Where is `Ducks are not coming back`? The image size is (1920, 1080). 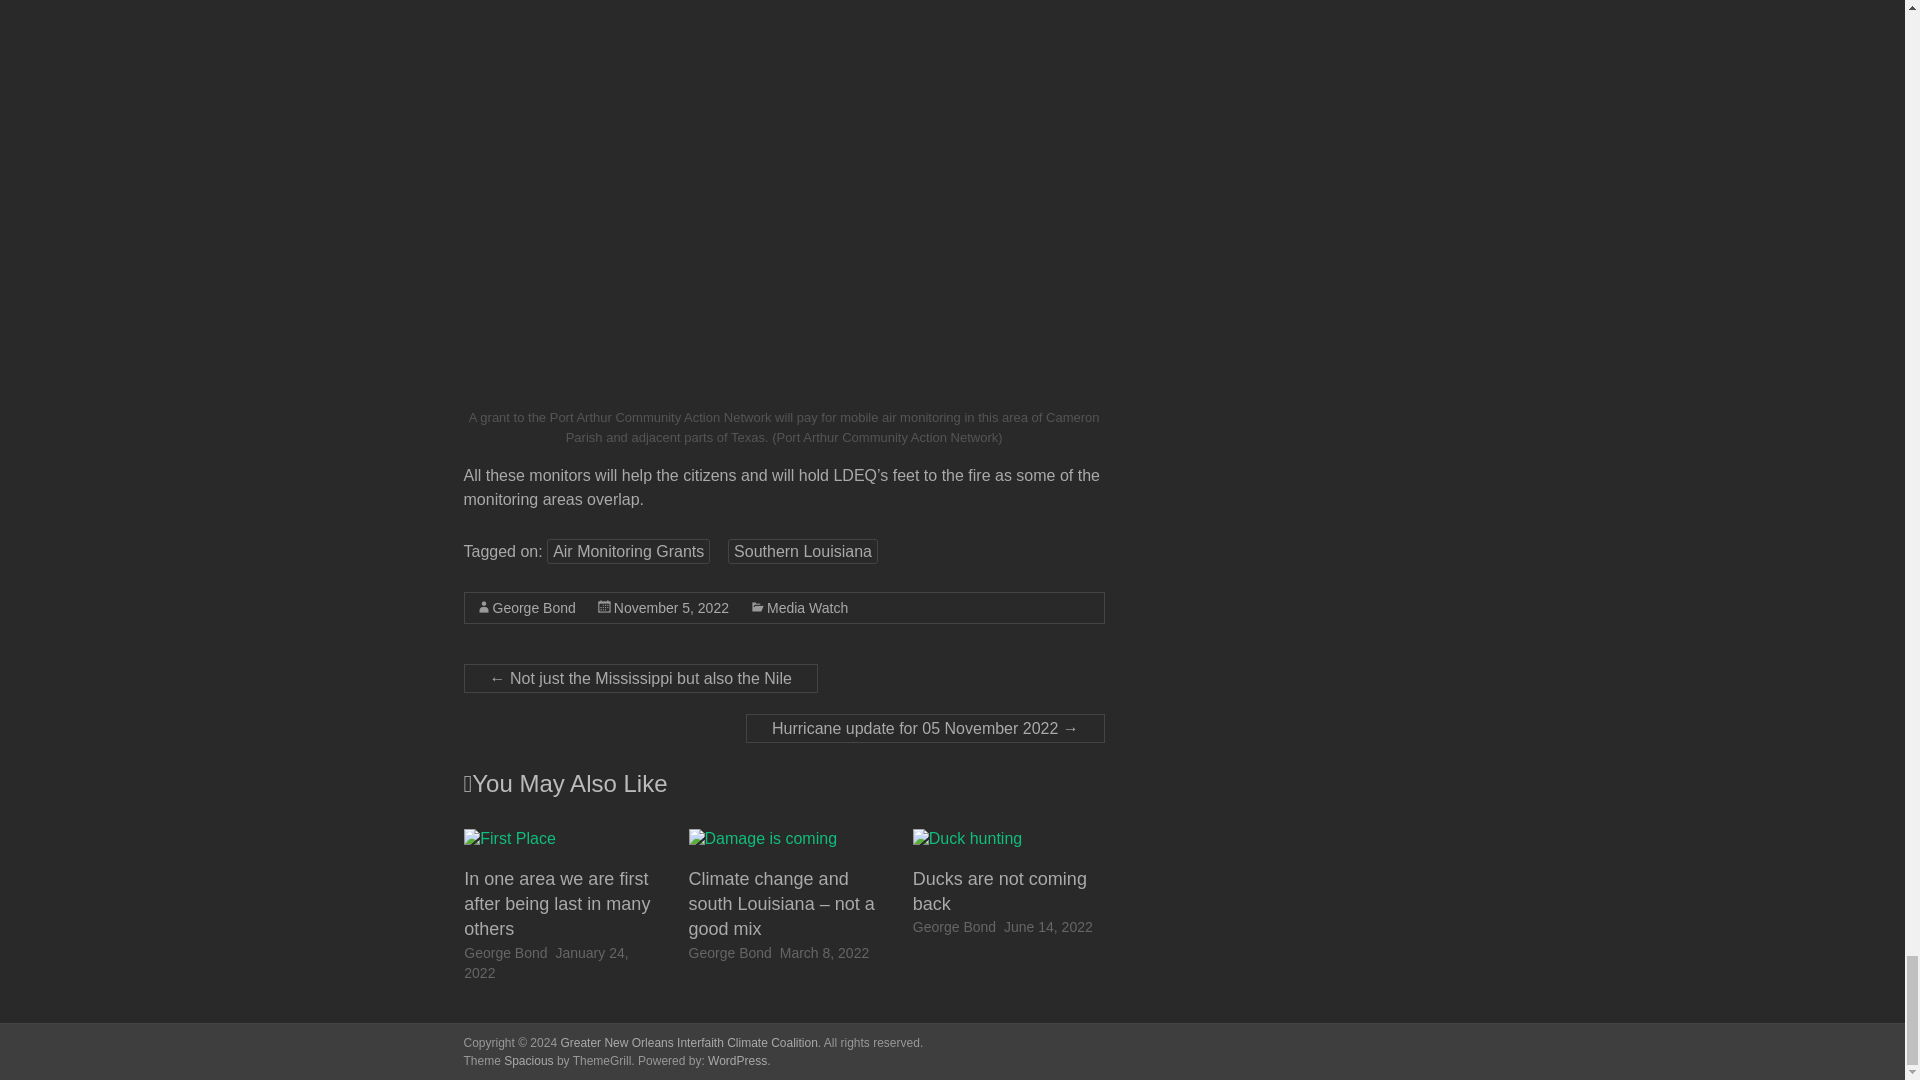 Ducks are not coming back is located at coordinates (967, 838).